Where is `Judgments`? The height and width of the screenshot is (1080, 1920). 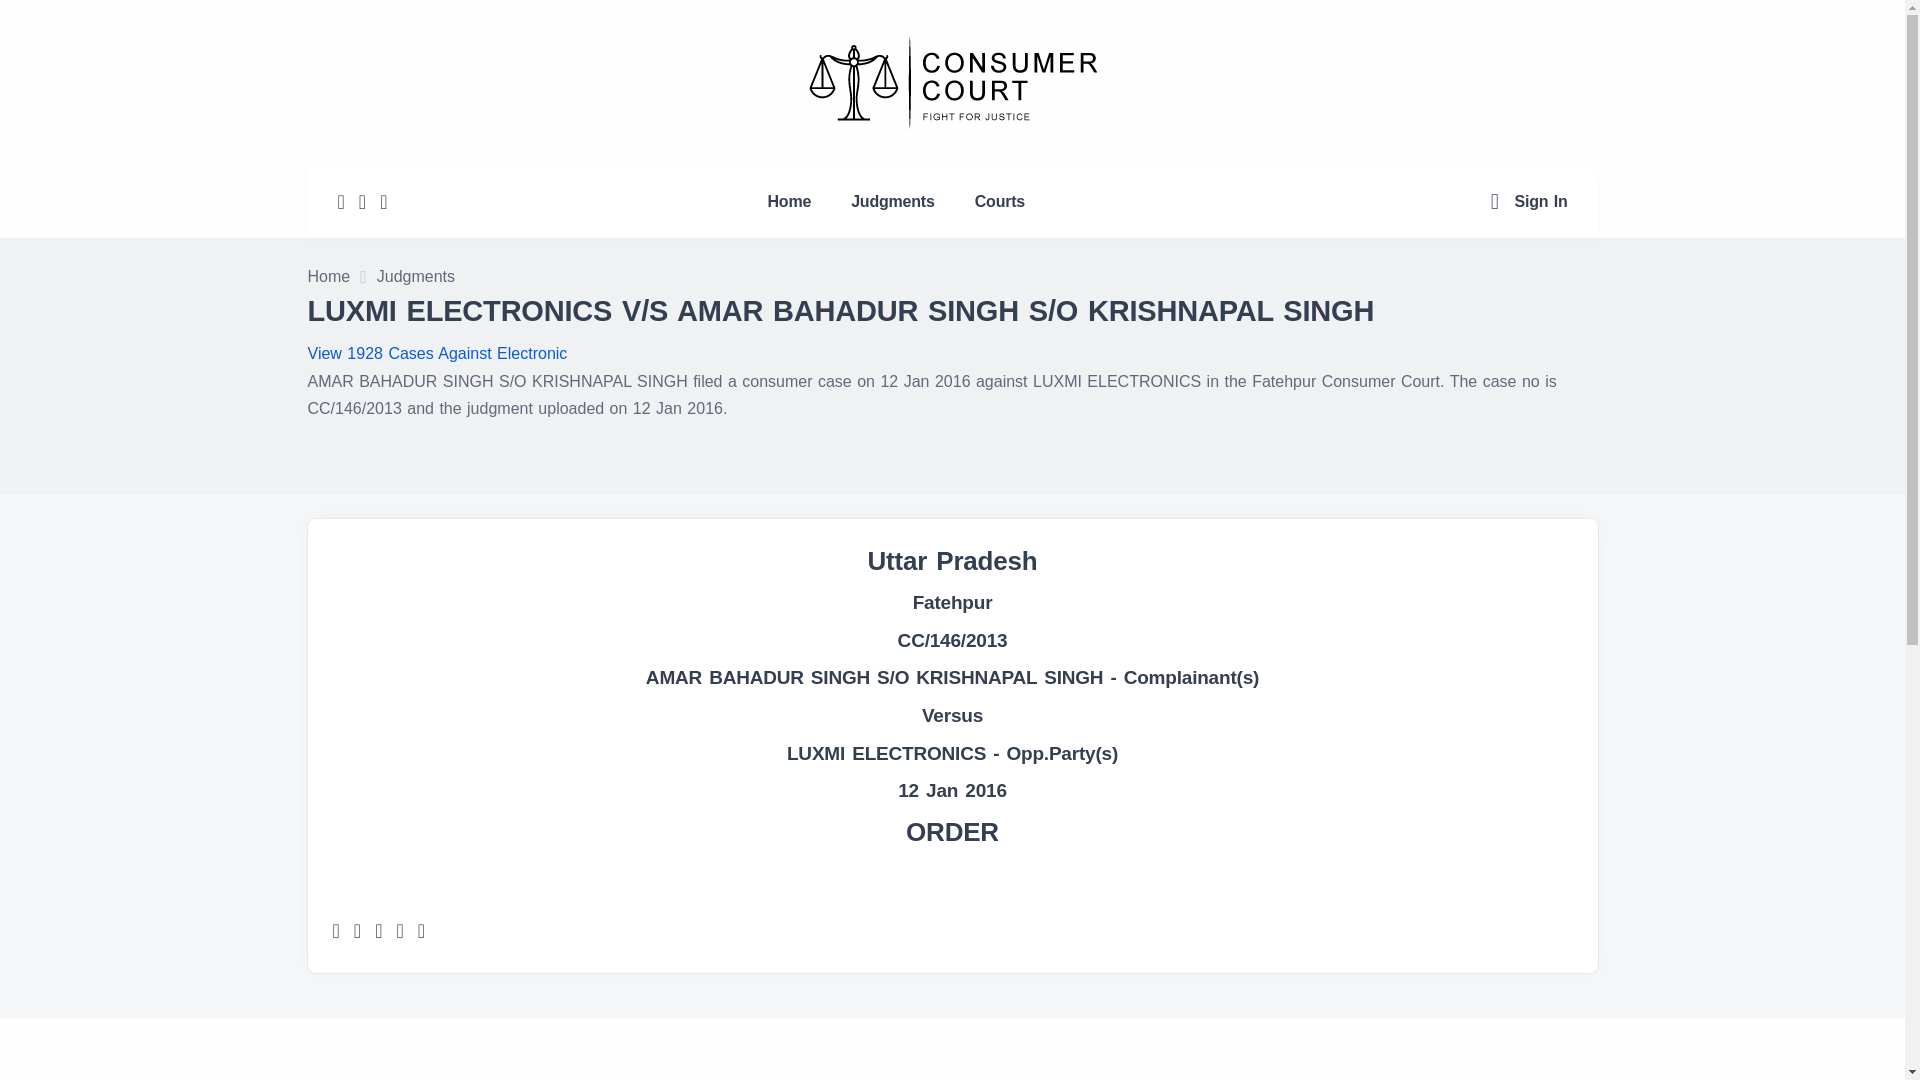
Judgments is located at coordinates (416, 278).